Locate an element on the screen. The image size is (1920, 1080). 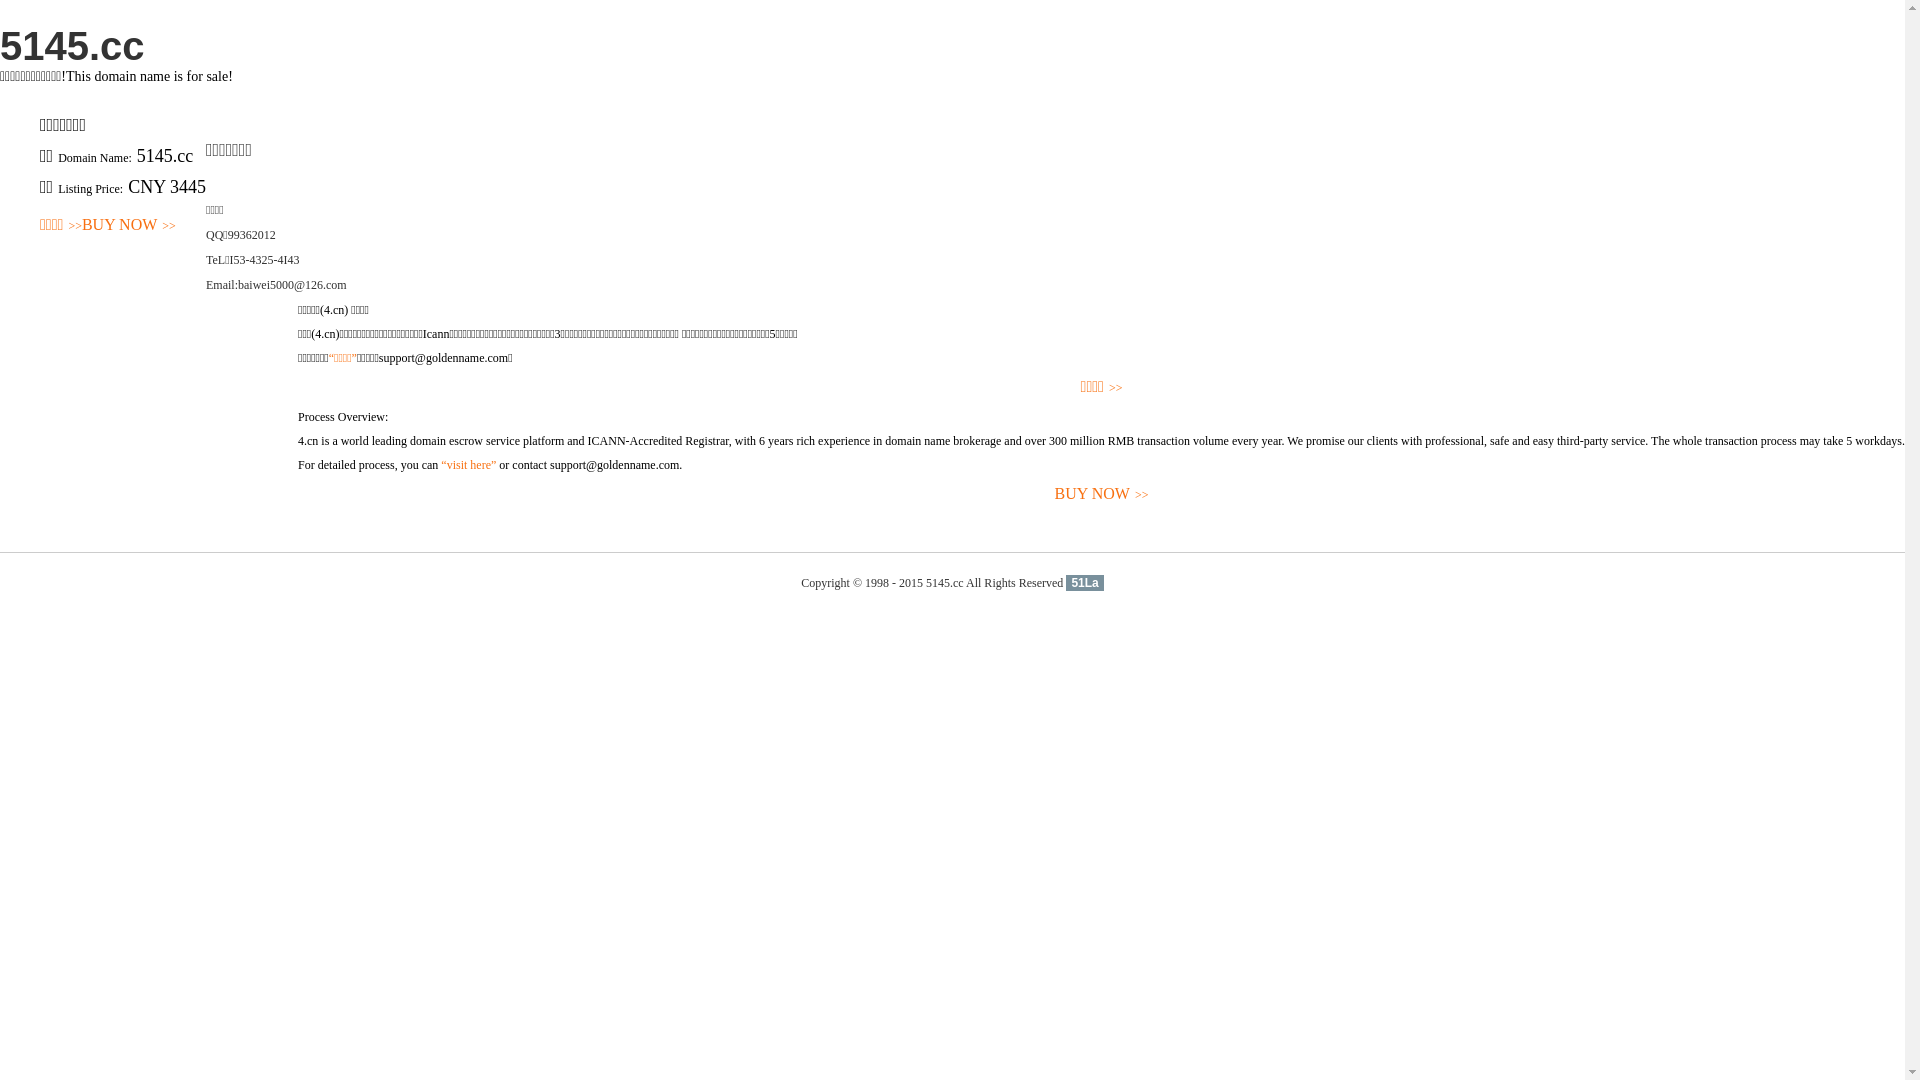
BUY NOW>> is located at coordinates (1102, 494).